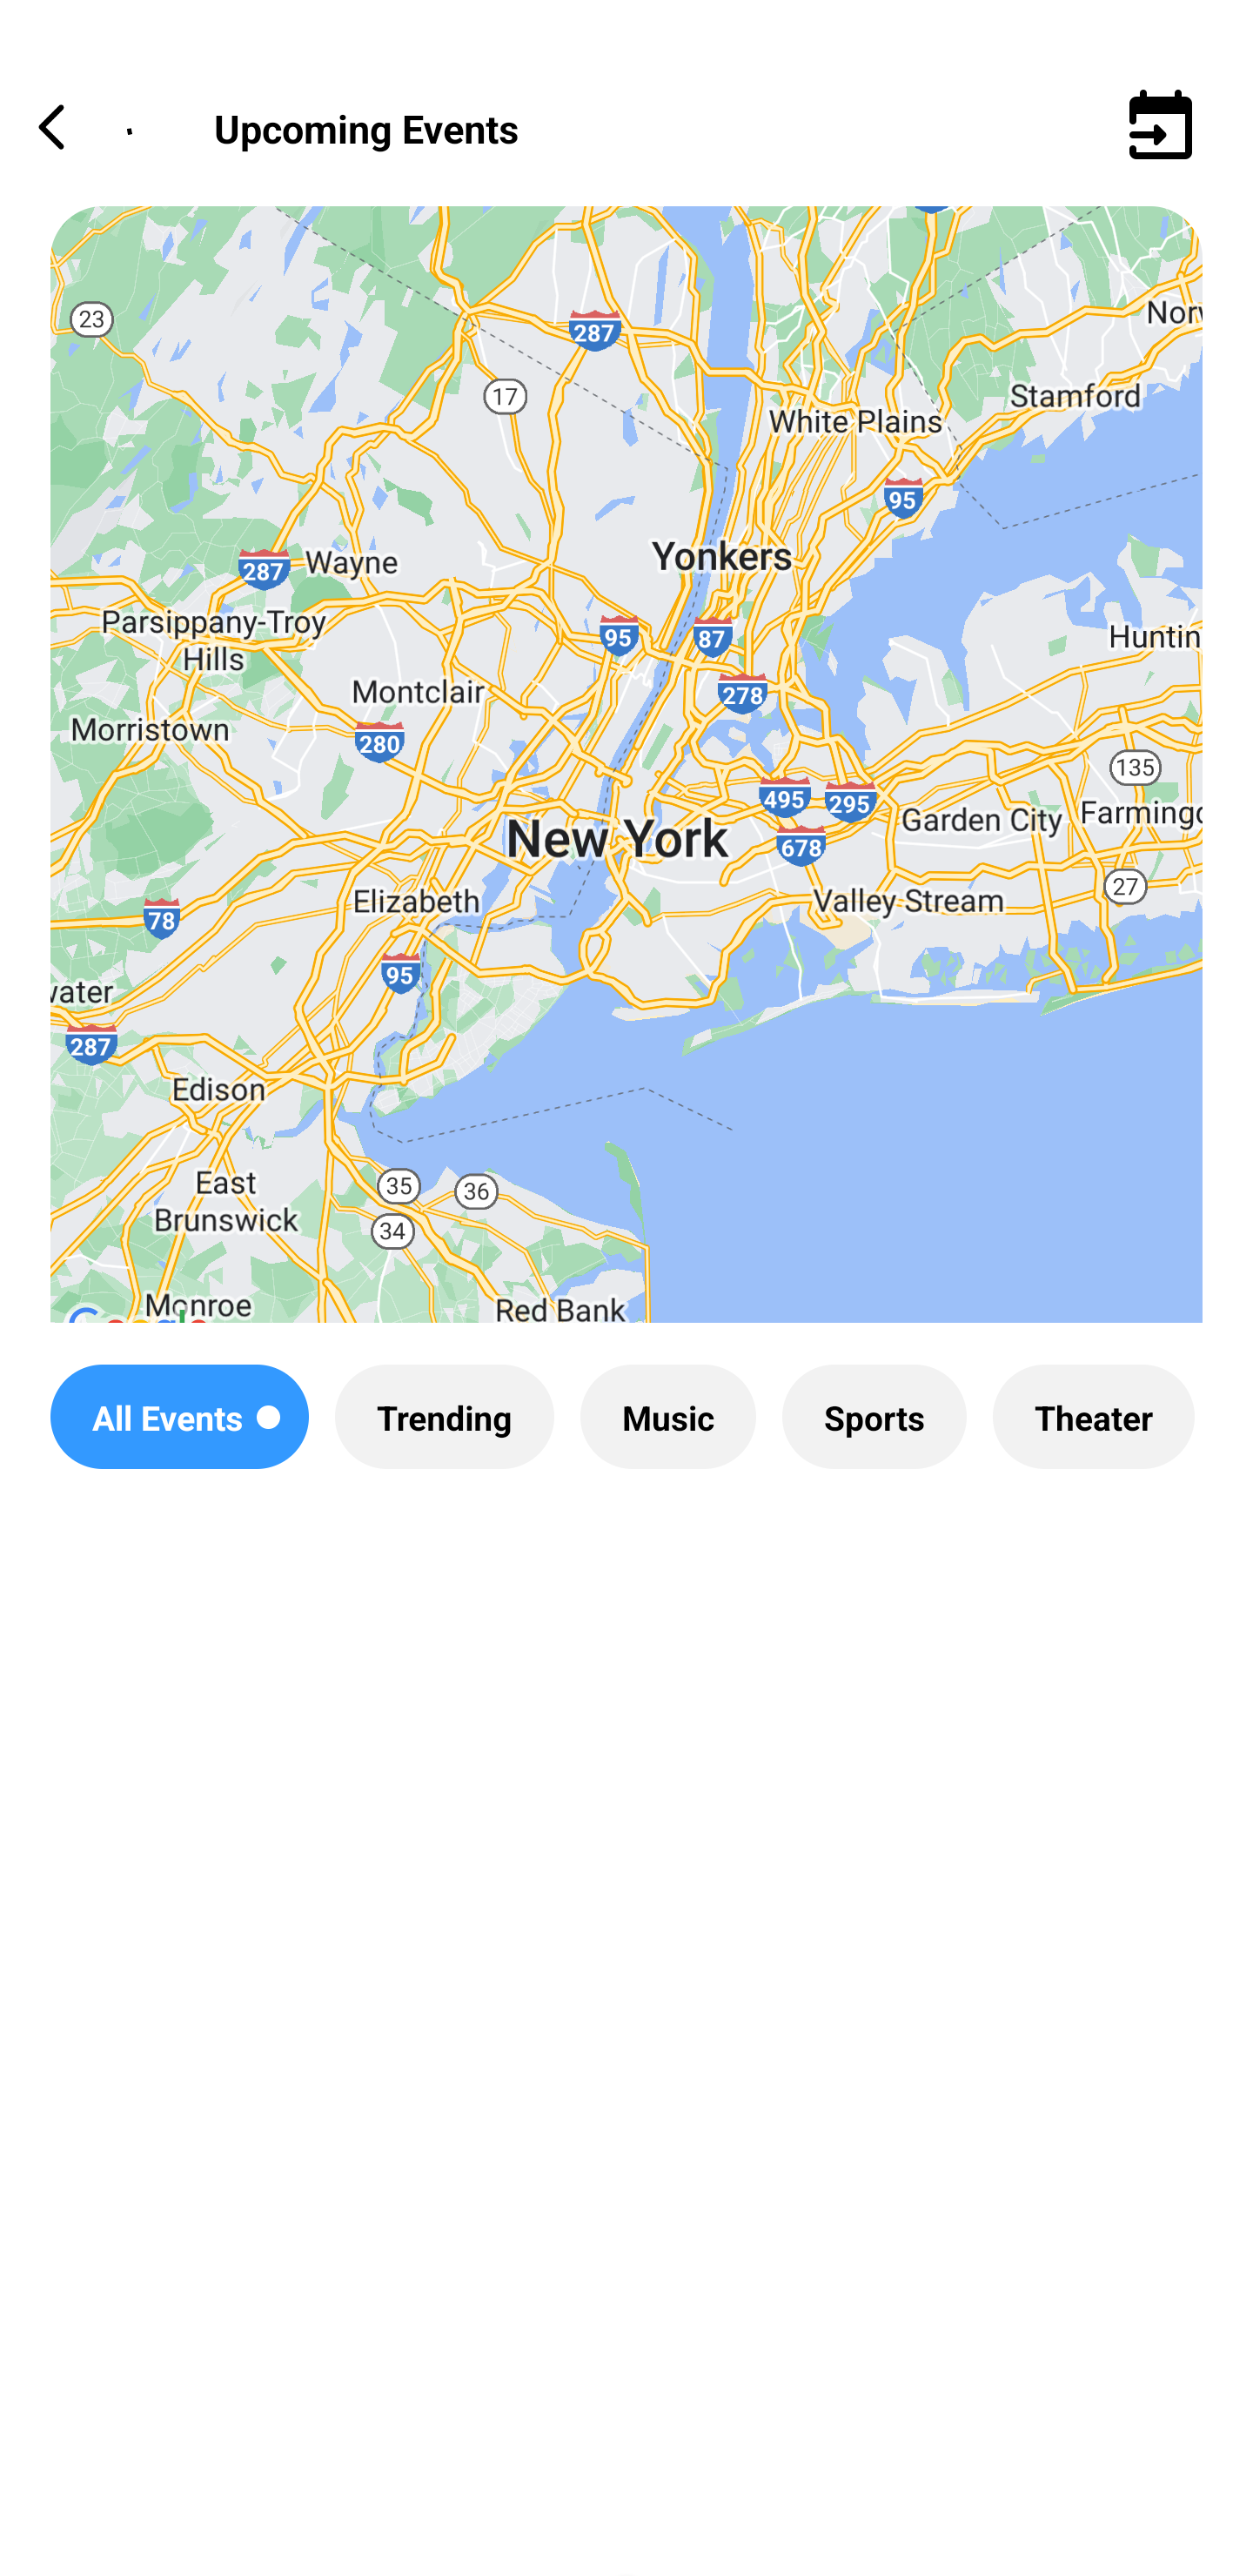  I want to click on Sports, so click(874, 1417).